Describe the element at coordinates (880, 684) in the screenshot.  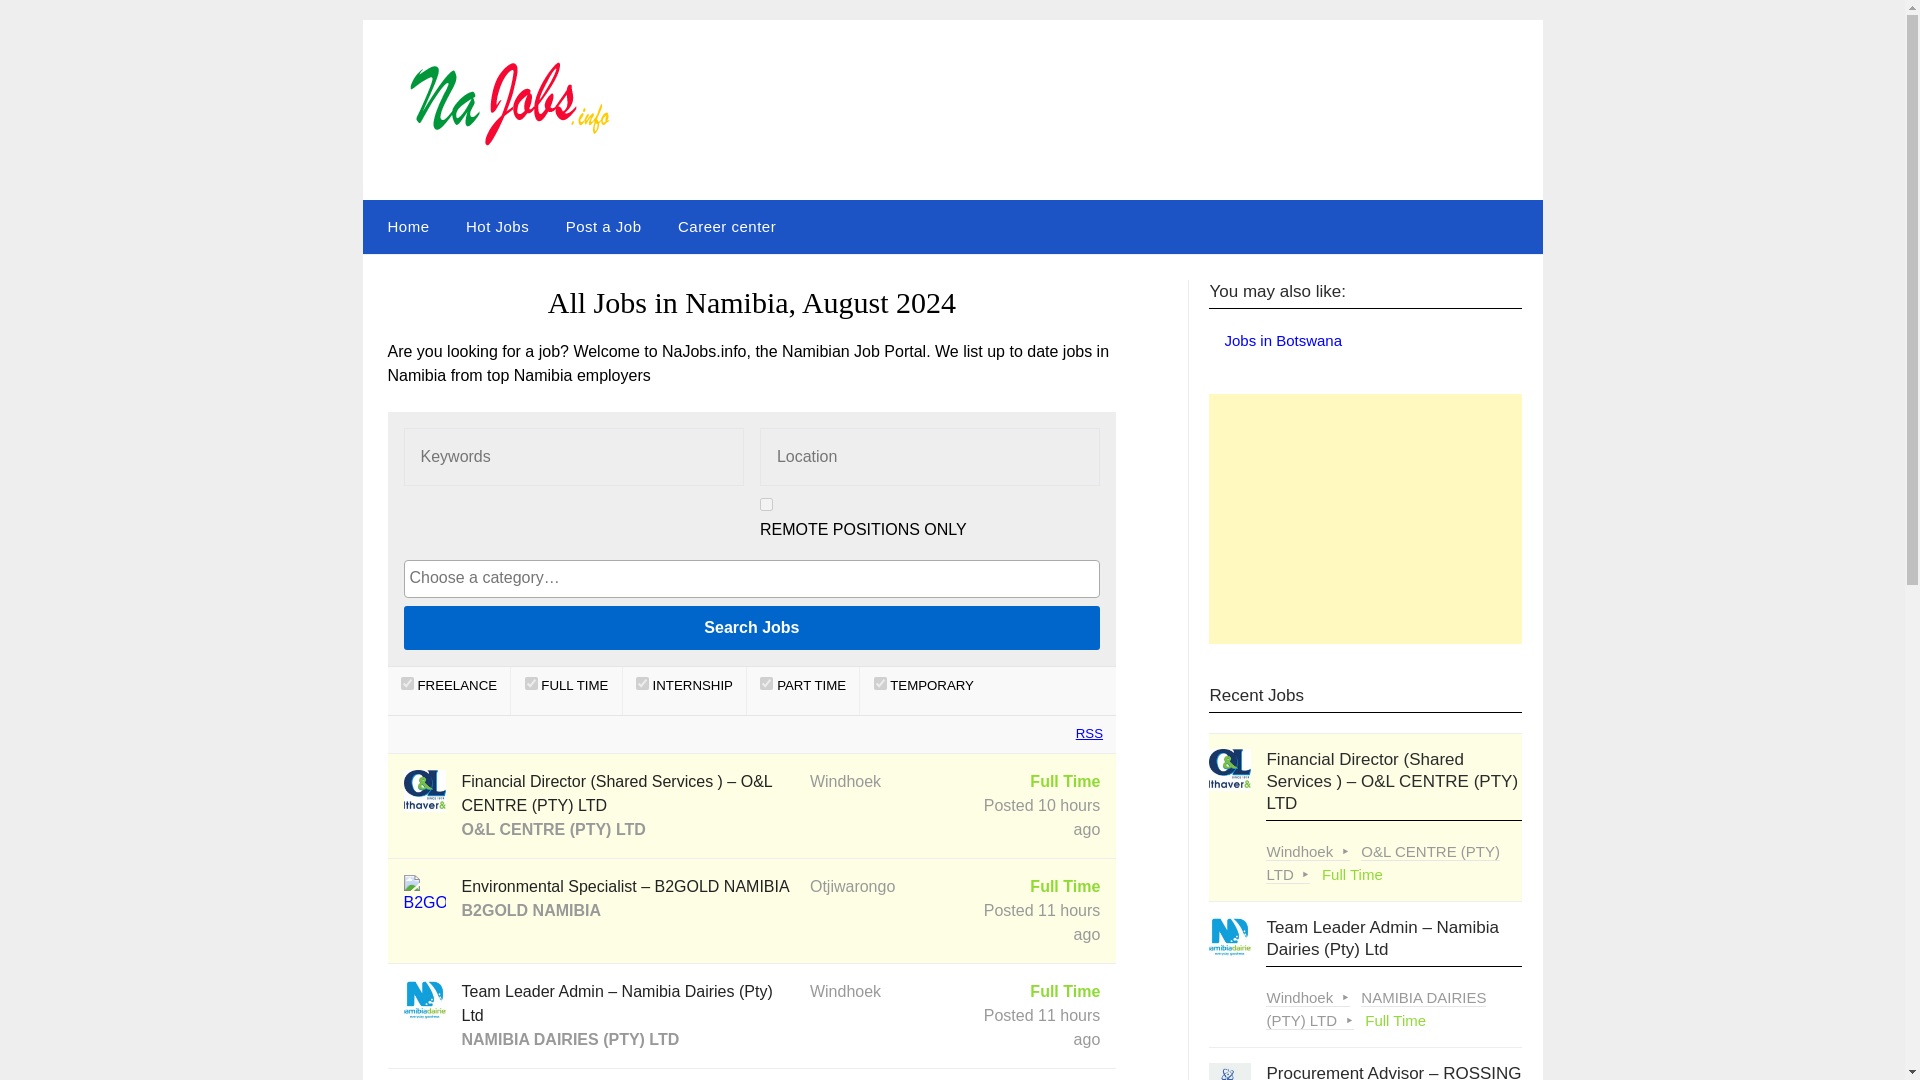
I see `temporary` at that location.